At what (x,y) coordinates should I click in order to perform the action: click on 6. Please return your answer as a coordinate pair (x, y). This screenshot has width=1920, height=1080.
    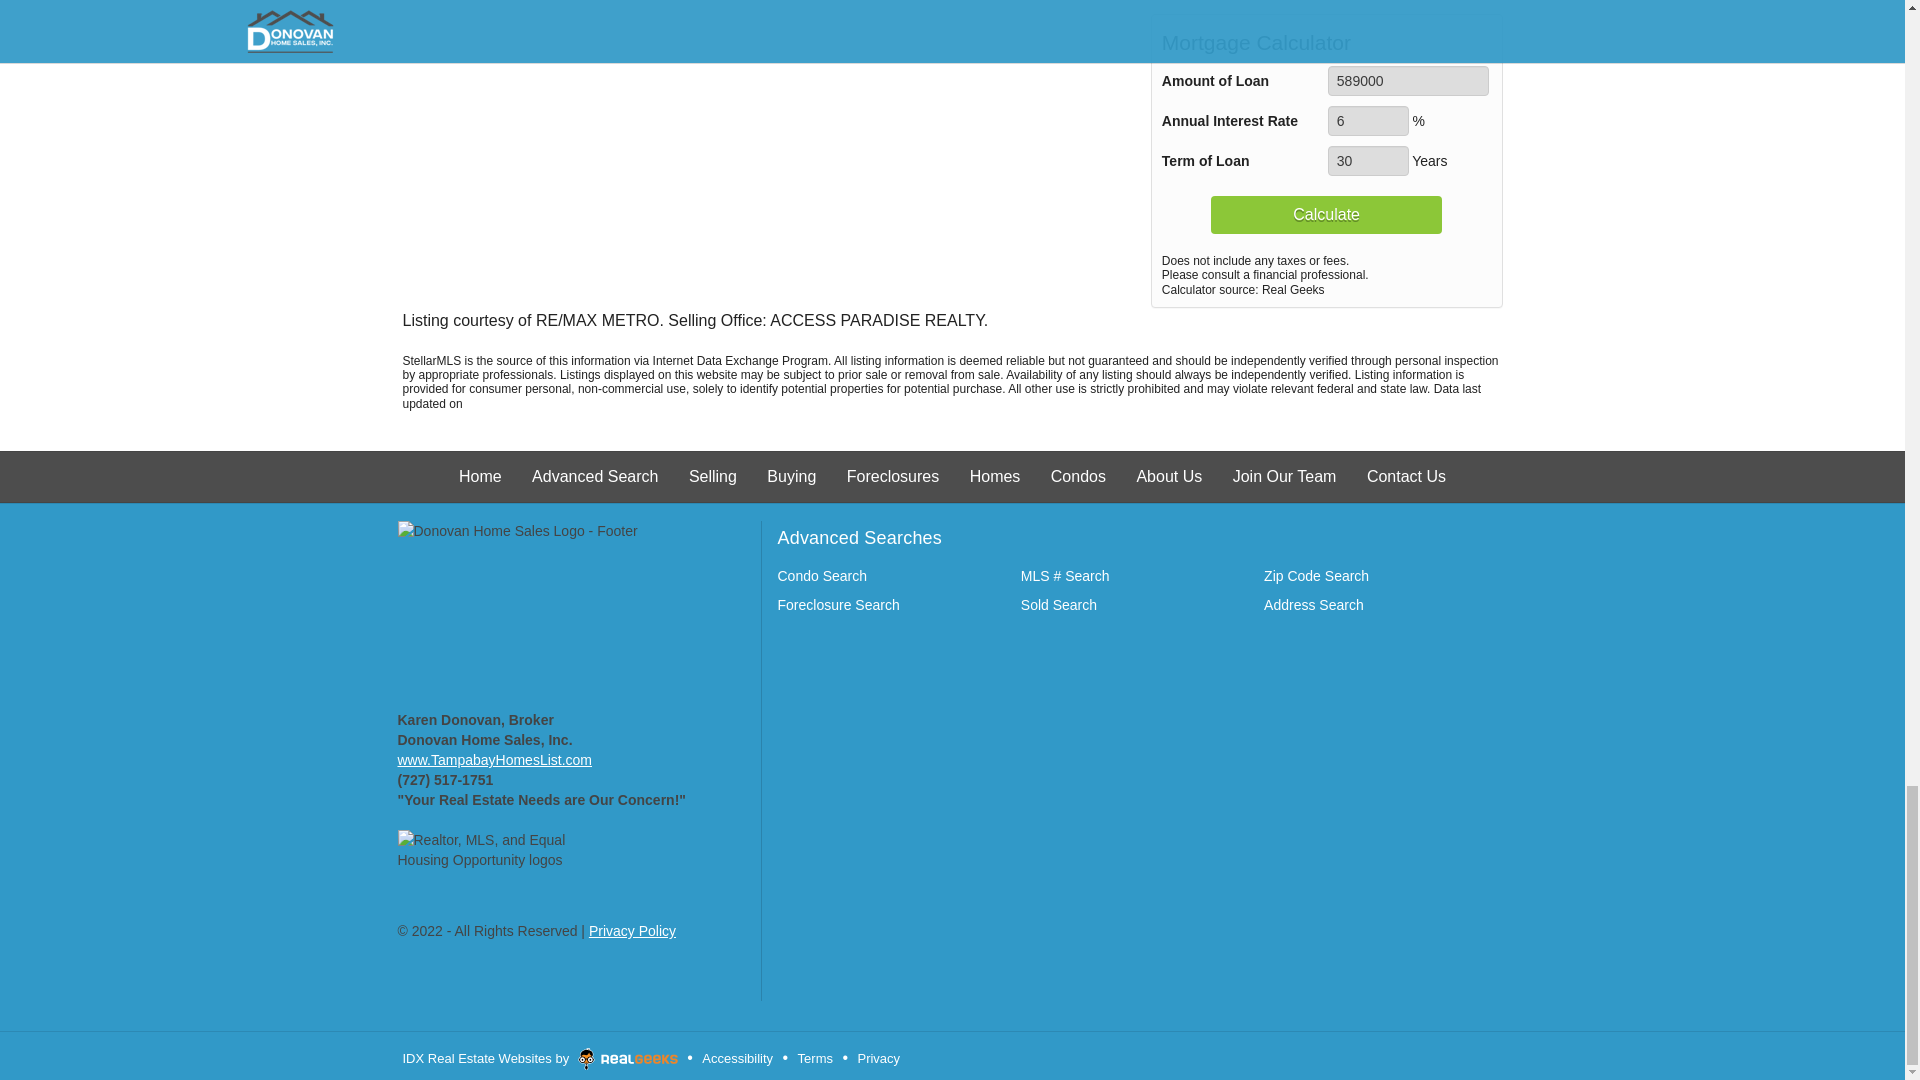
    Looking at the image, I should click on (1368, 120).